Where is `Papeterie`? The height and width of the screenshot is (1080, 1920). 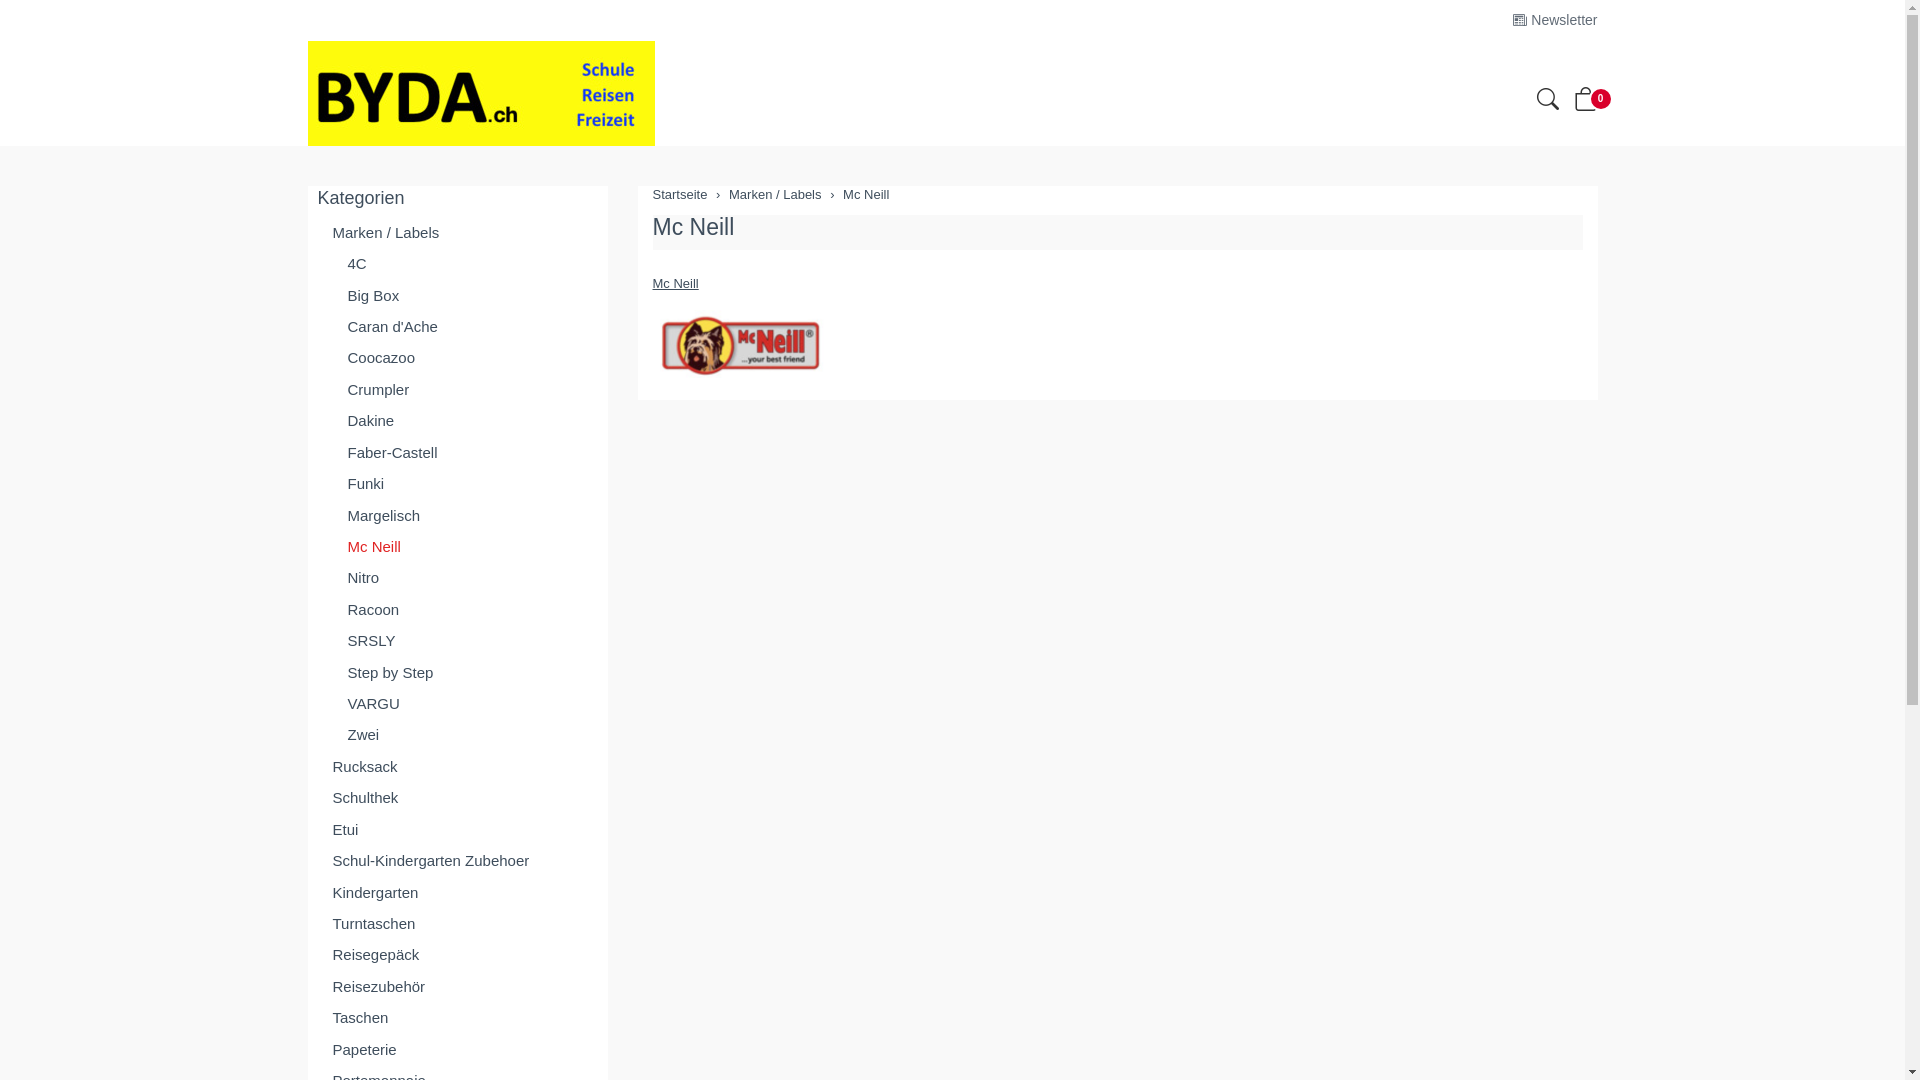 Papeterie is located at coordinates (458, 1050).